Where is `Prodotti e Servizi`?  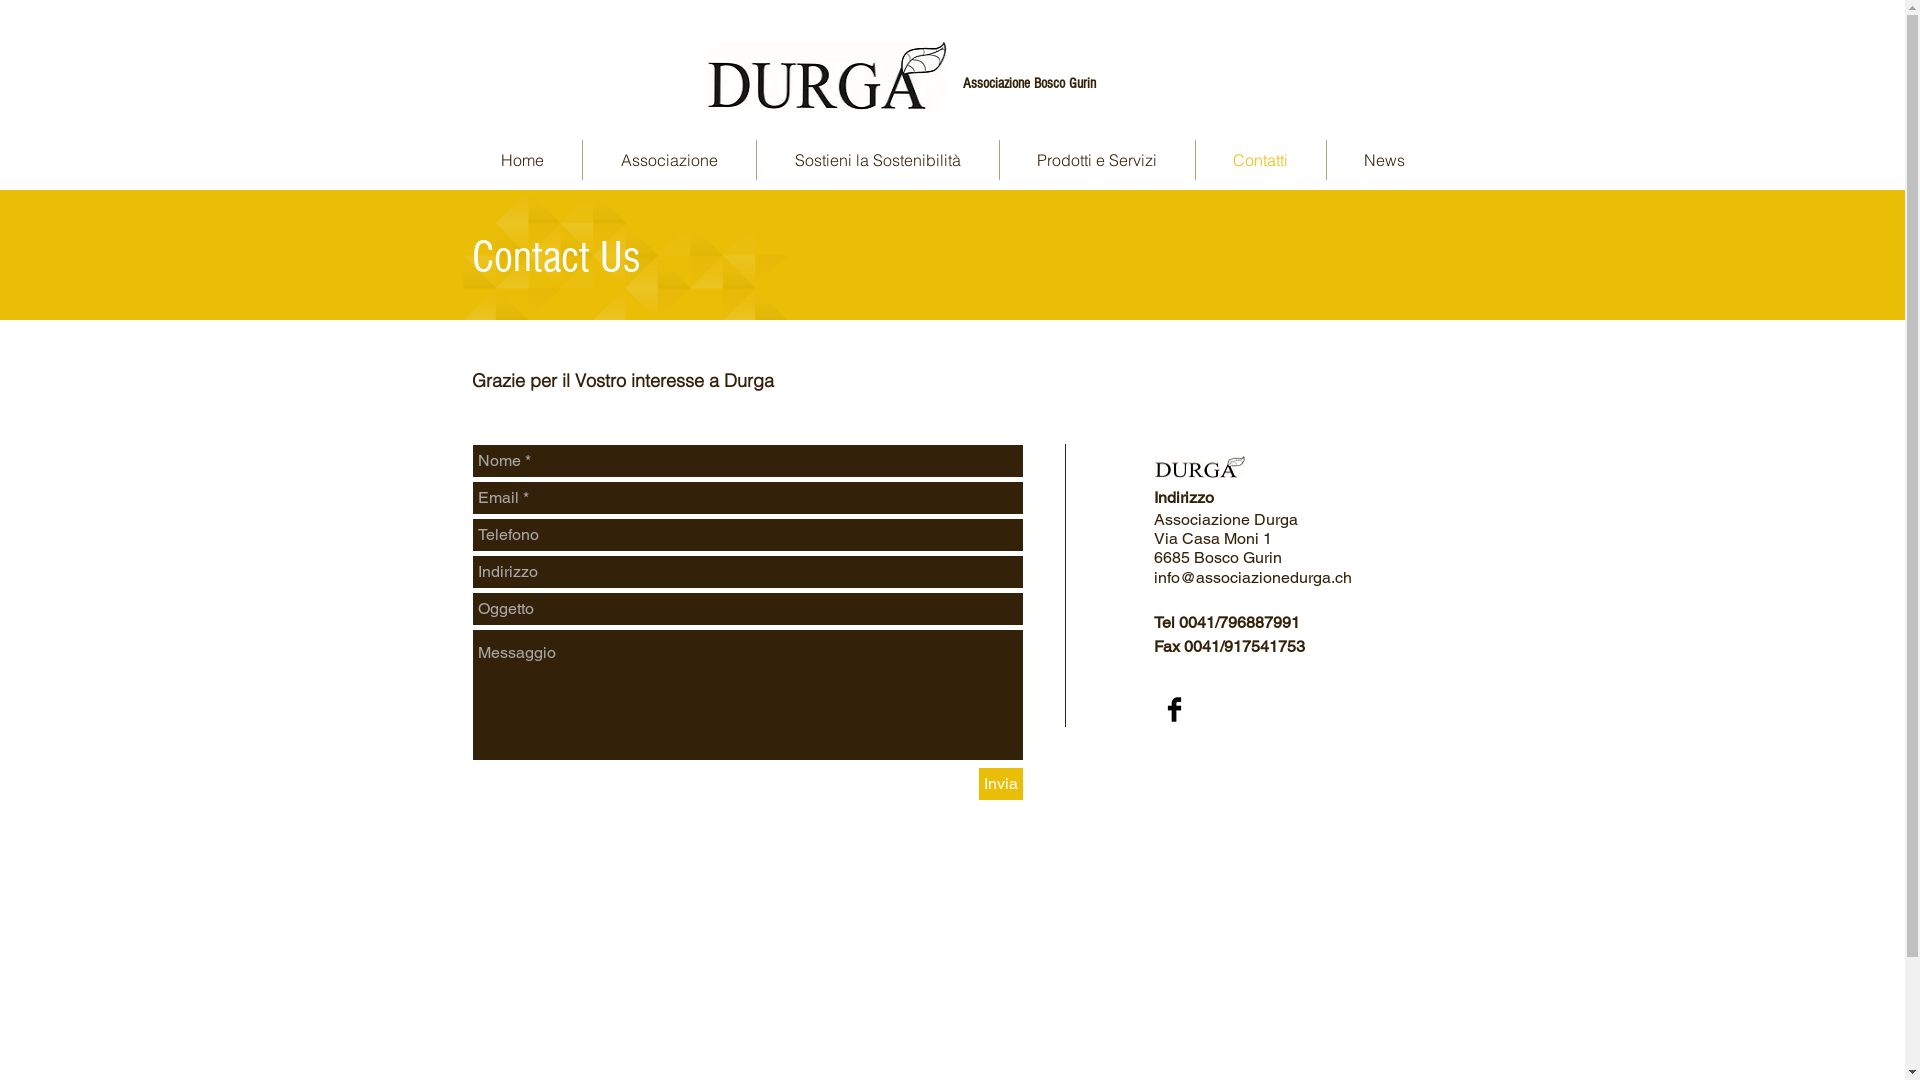 Prodotti e Servizi is located at coordinates (1098, 160).